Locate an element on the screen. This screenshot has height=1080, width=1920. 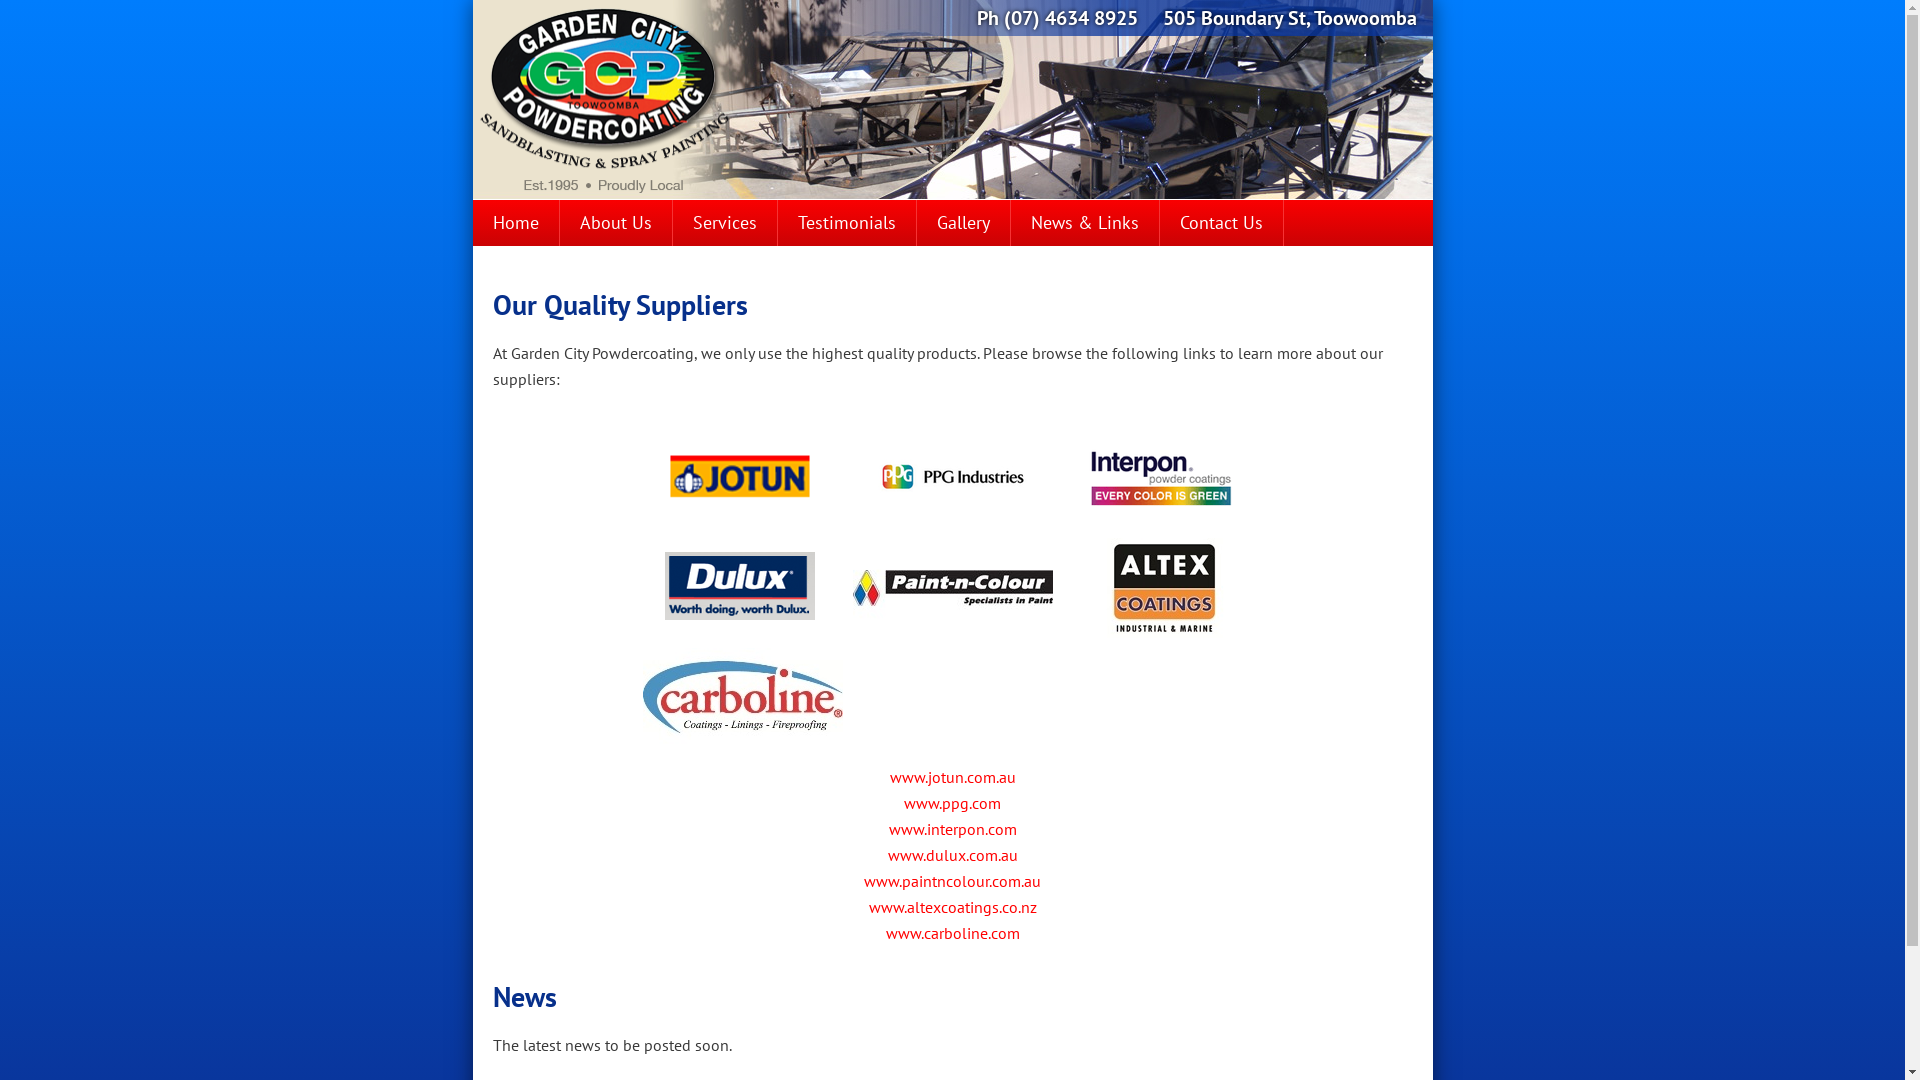
News & Links is located at coordinates (1084, 223).